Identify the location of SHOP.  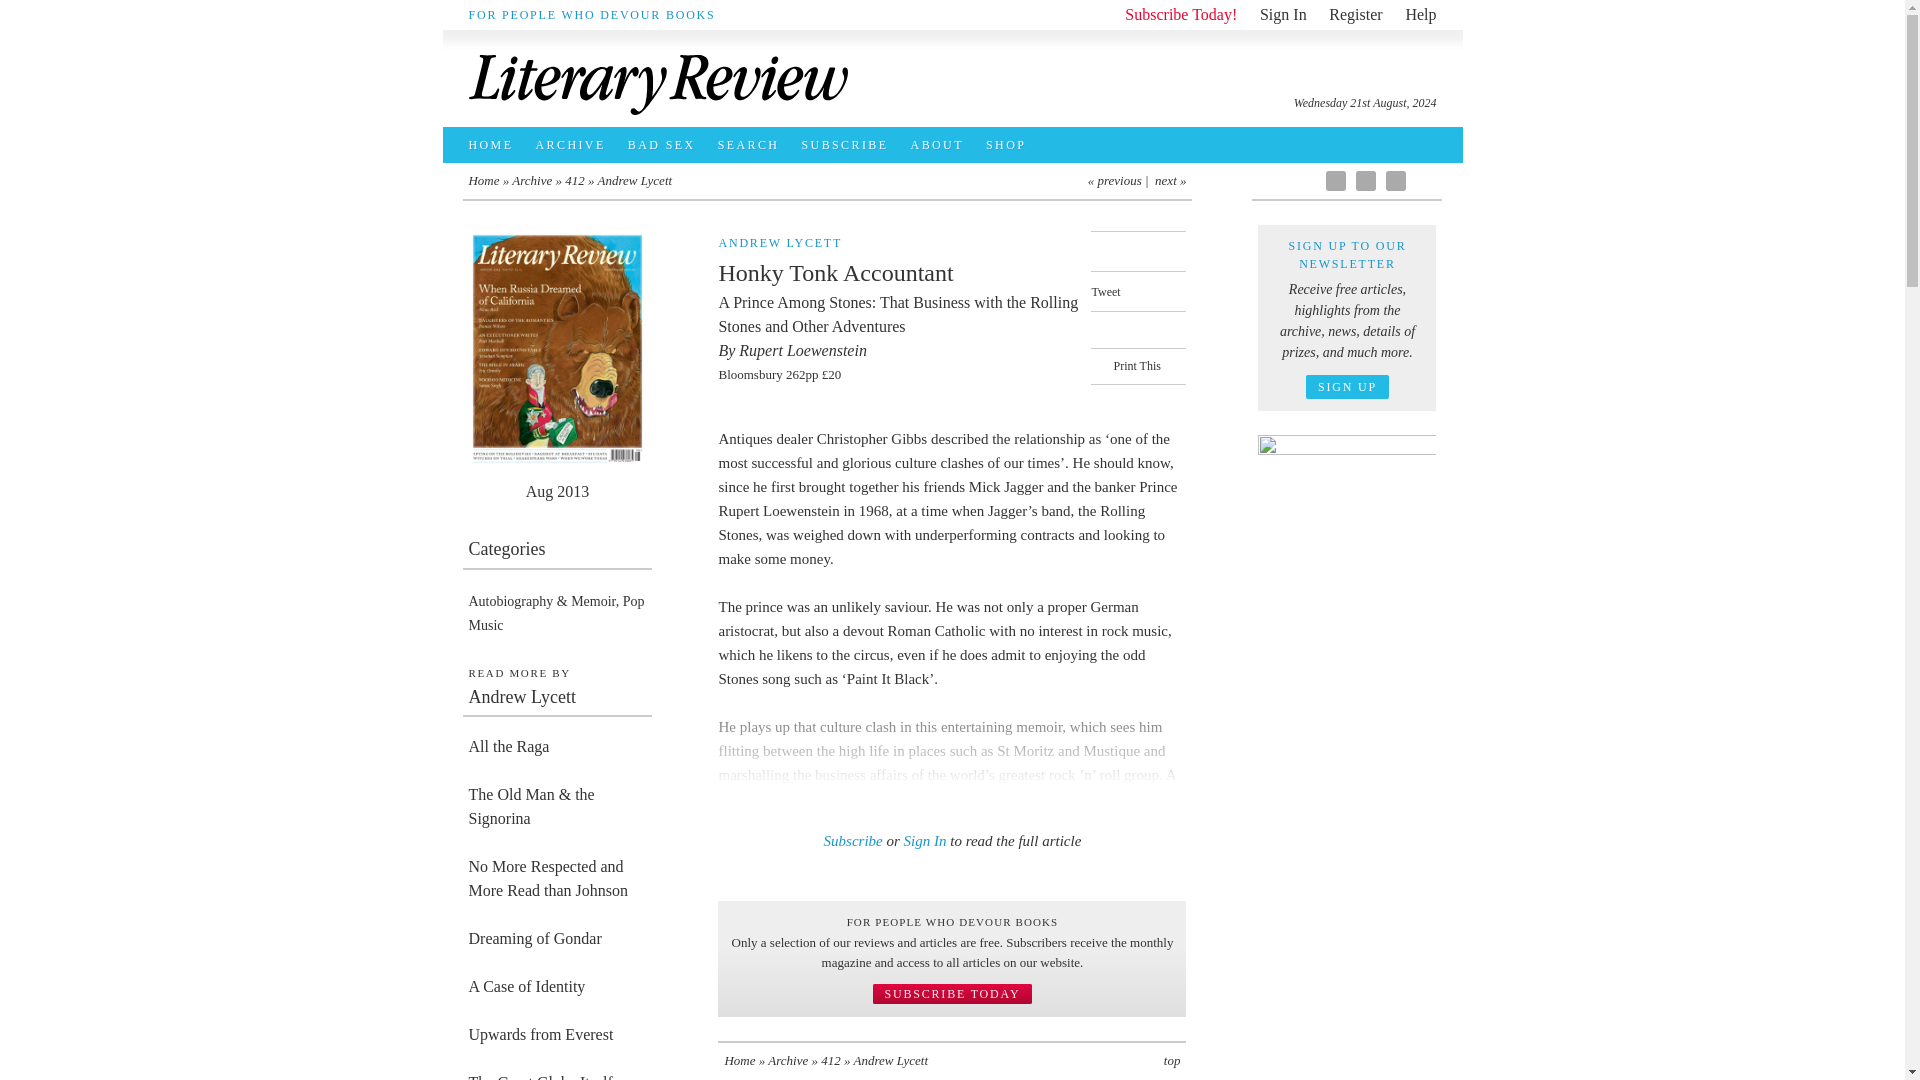
(1010, 145).